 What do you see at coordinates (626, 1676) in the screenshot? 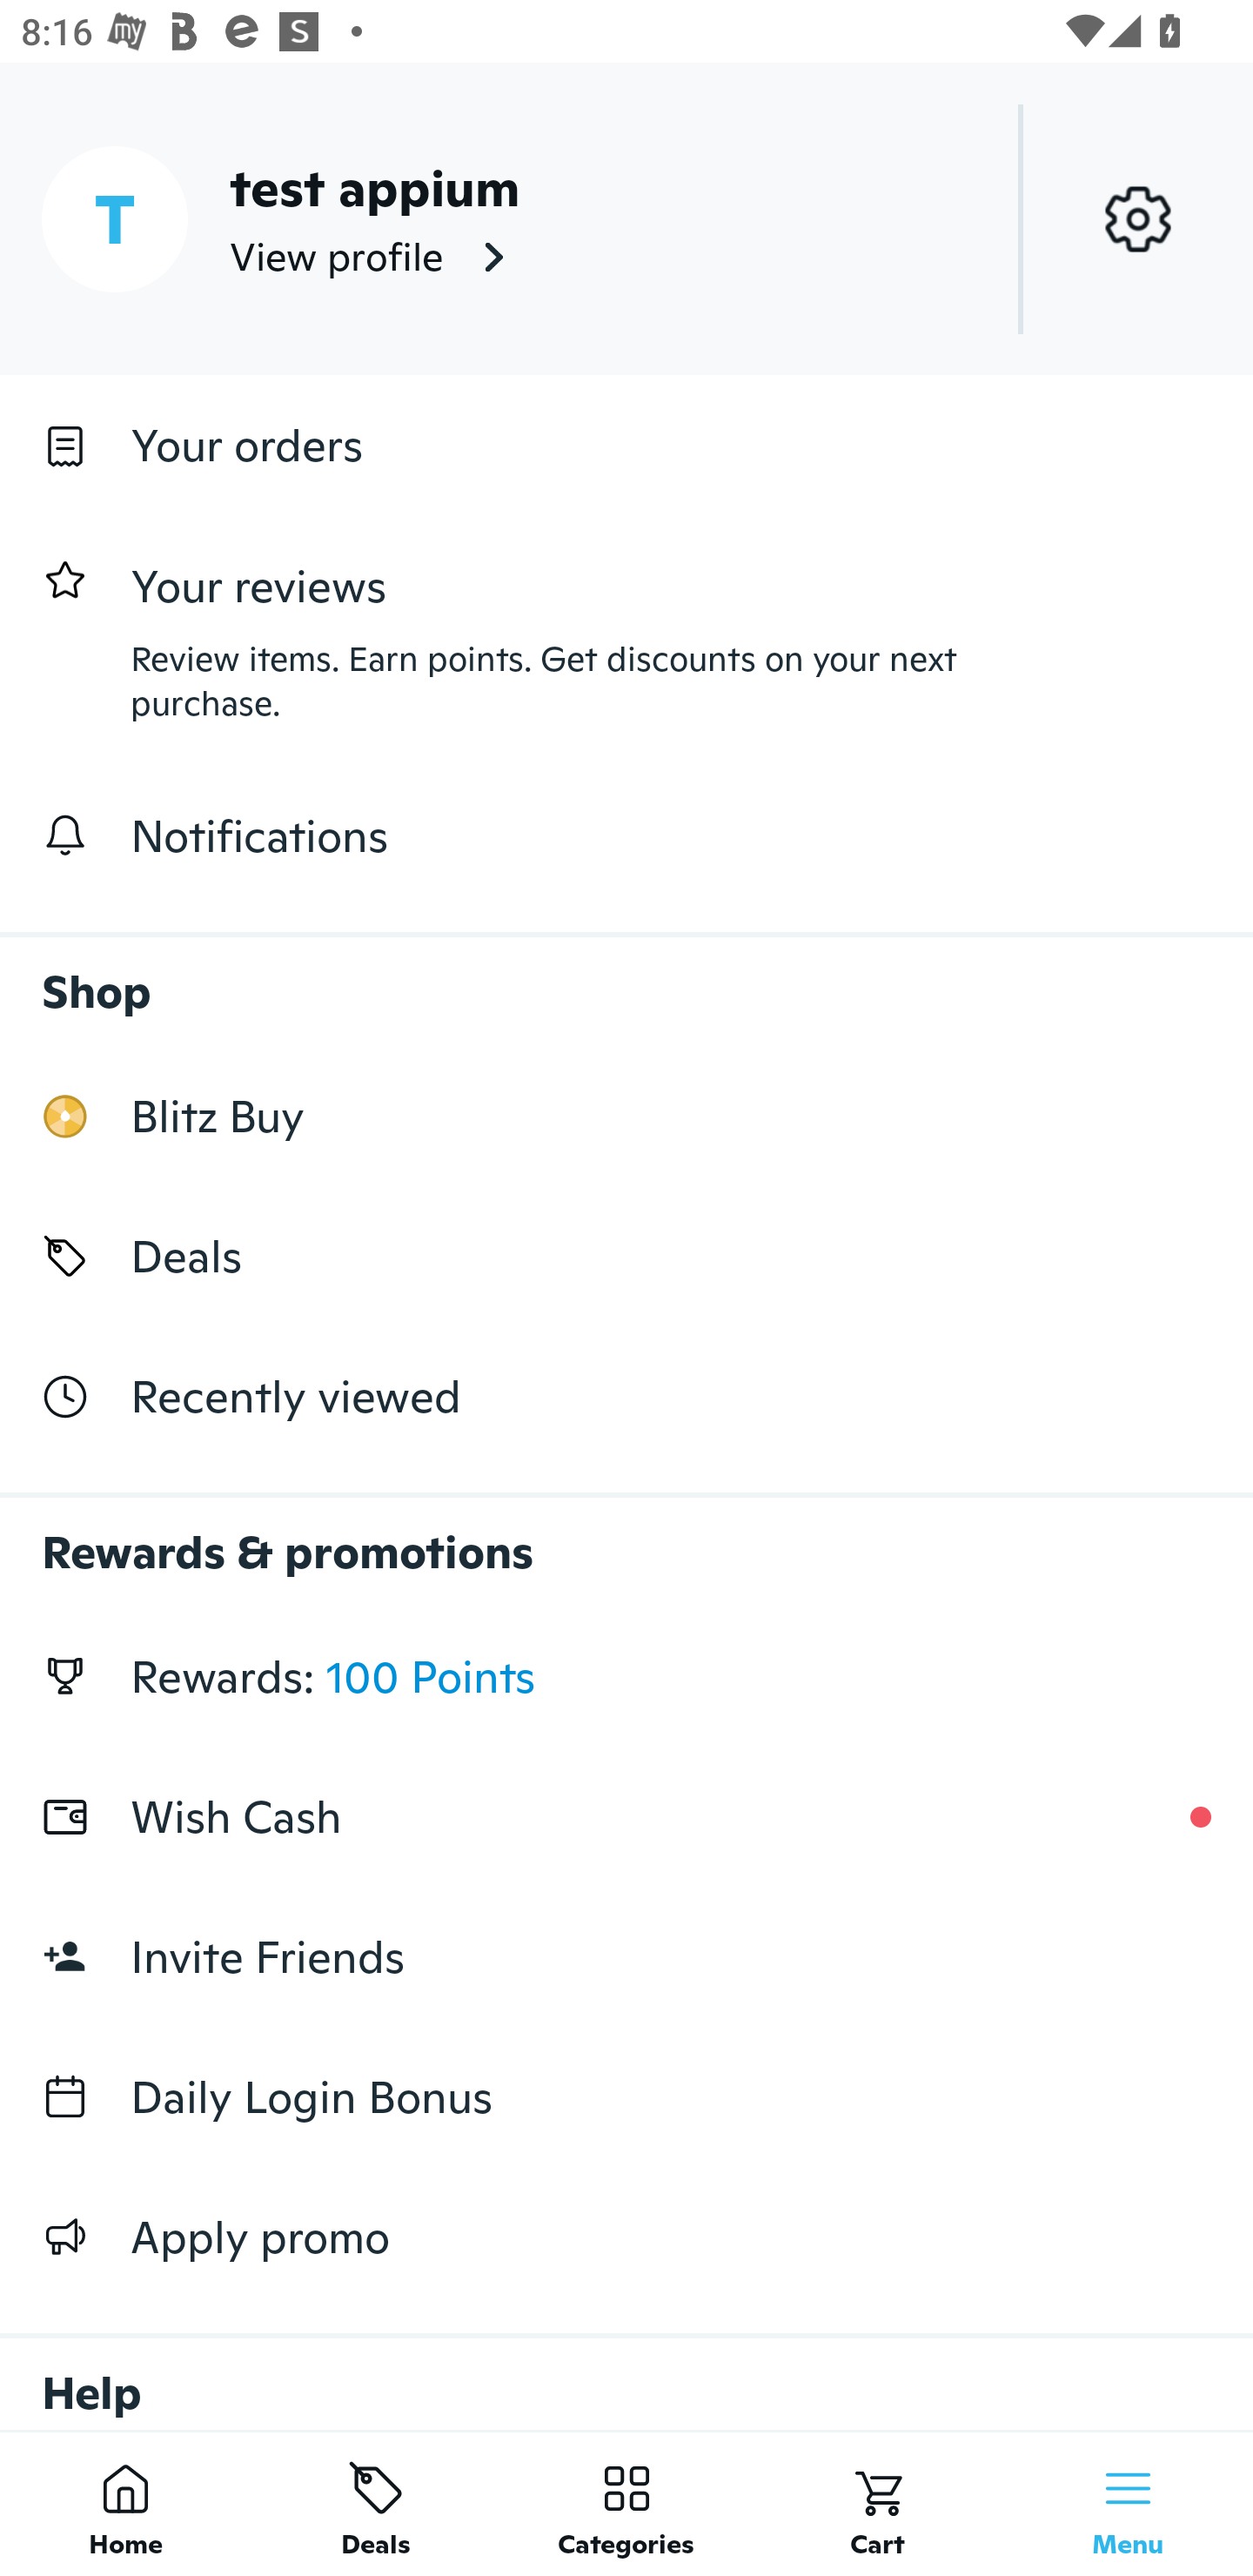
I see `Rewards: 100 Points` at bounding box center [626, 1676].